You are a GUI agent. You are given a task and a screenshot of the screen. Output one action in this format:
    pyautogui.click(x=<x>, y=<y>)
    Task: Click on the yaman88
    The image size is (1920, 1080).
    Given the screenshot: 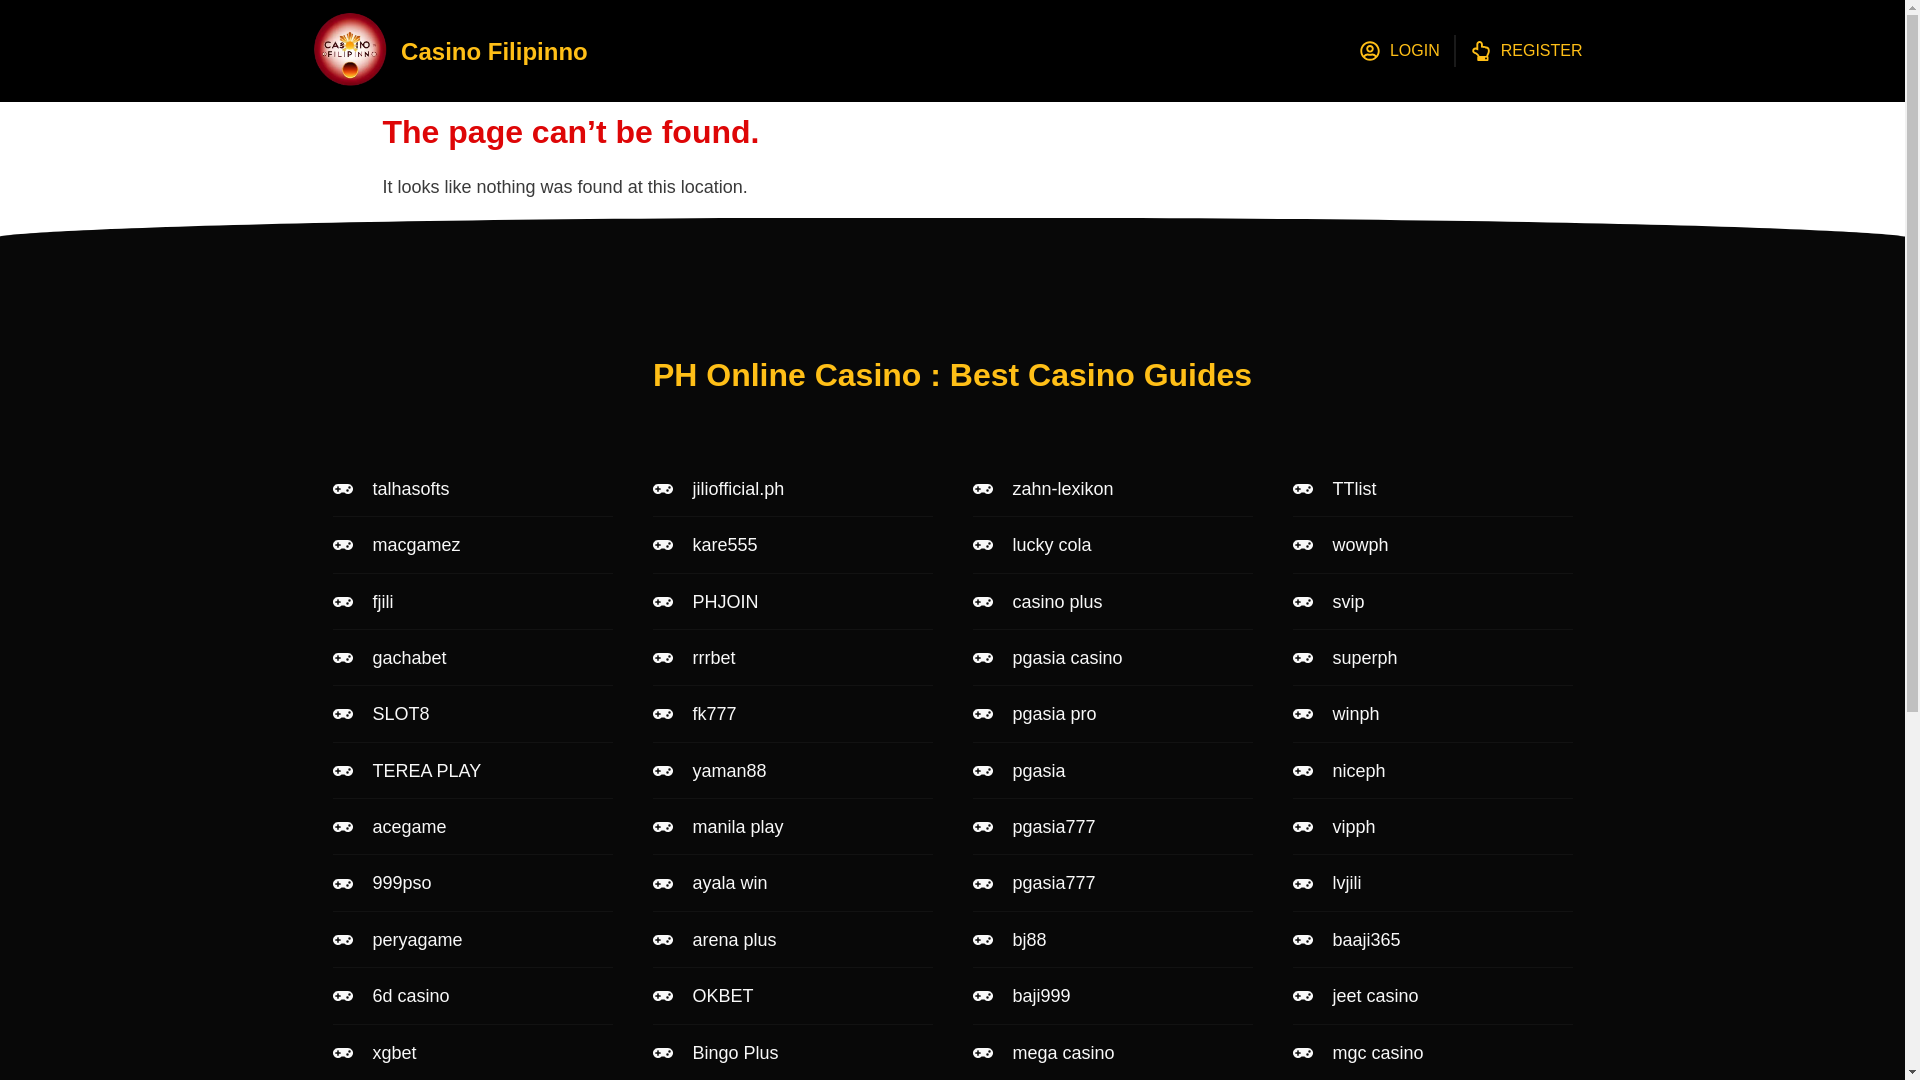 What is the action you would take?
    pyautogui.click(x=792, y=770)
    